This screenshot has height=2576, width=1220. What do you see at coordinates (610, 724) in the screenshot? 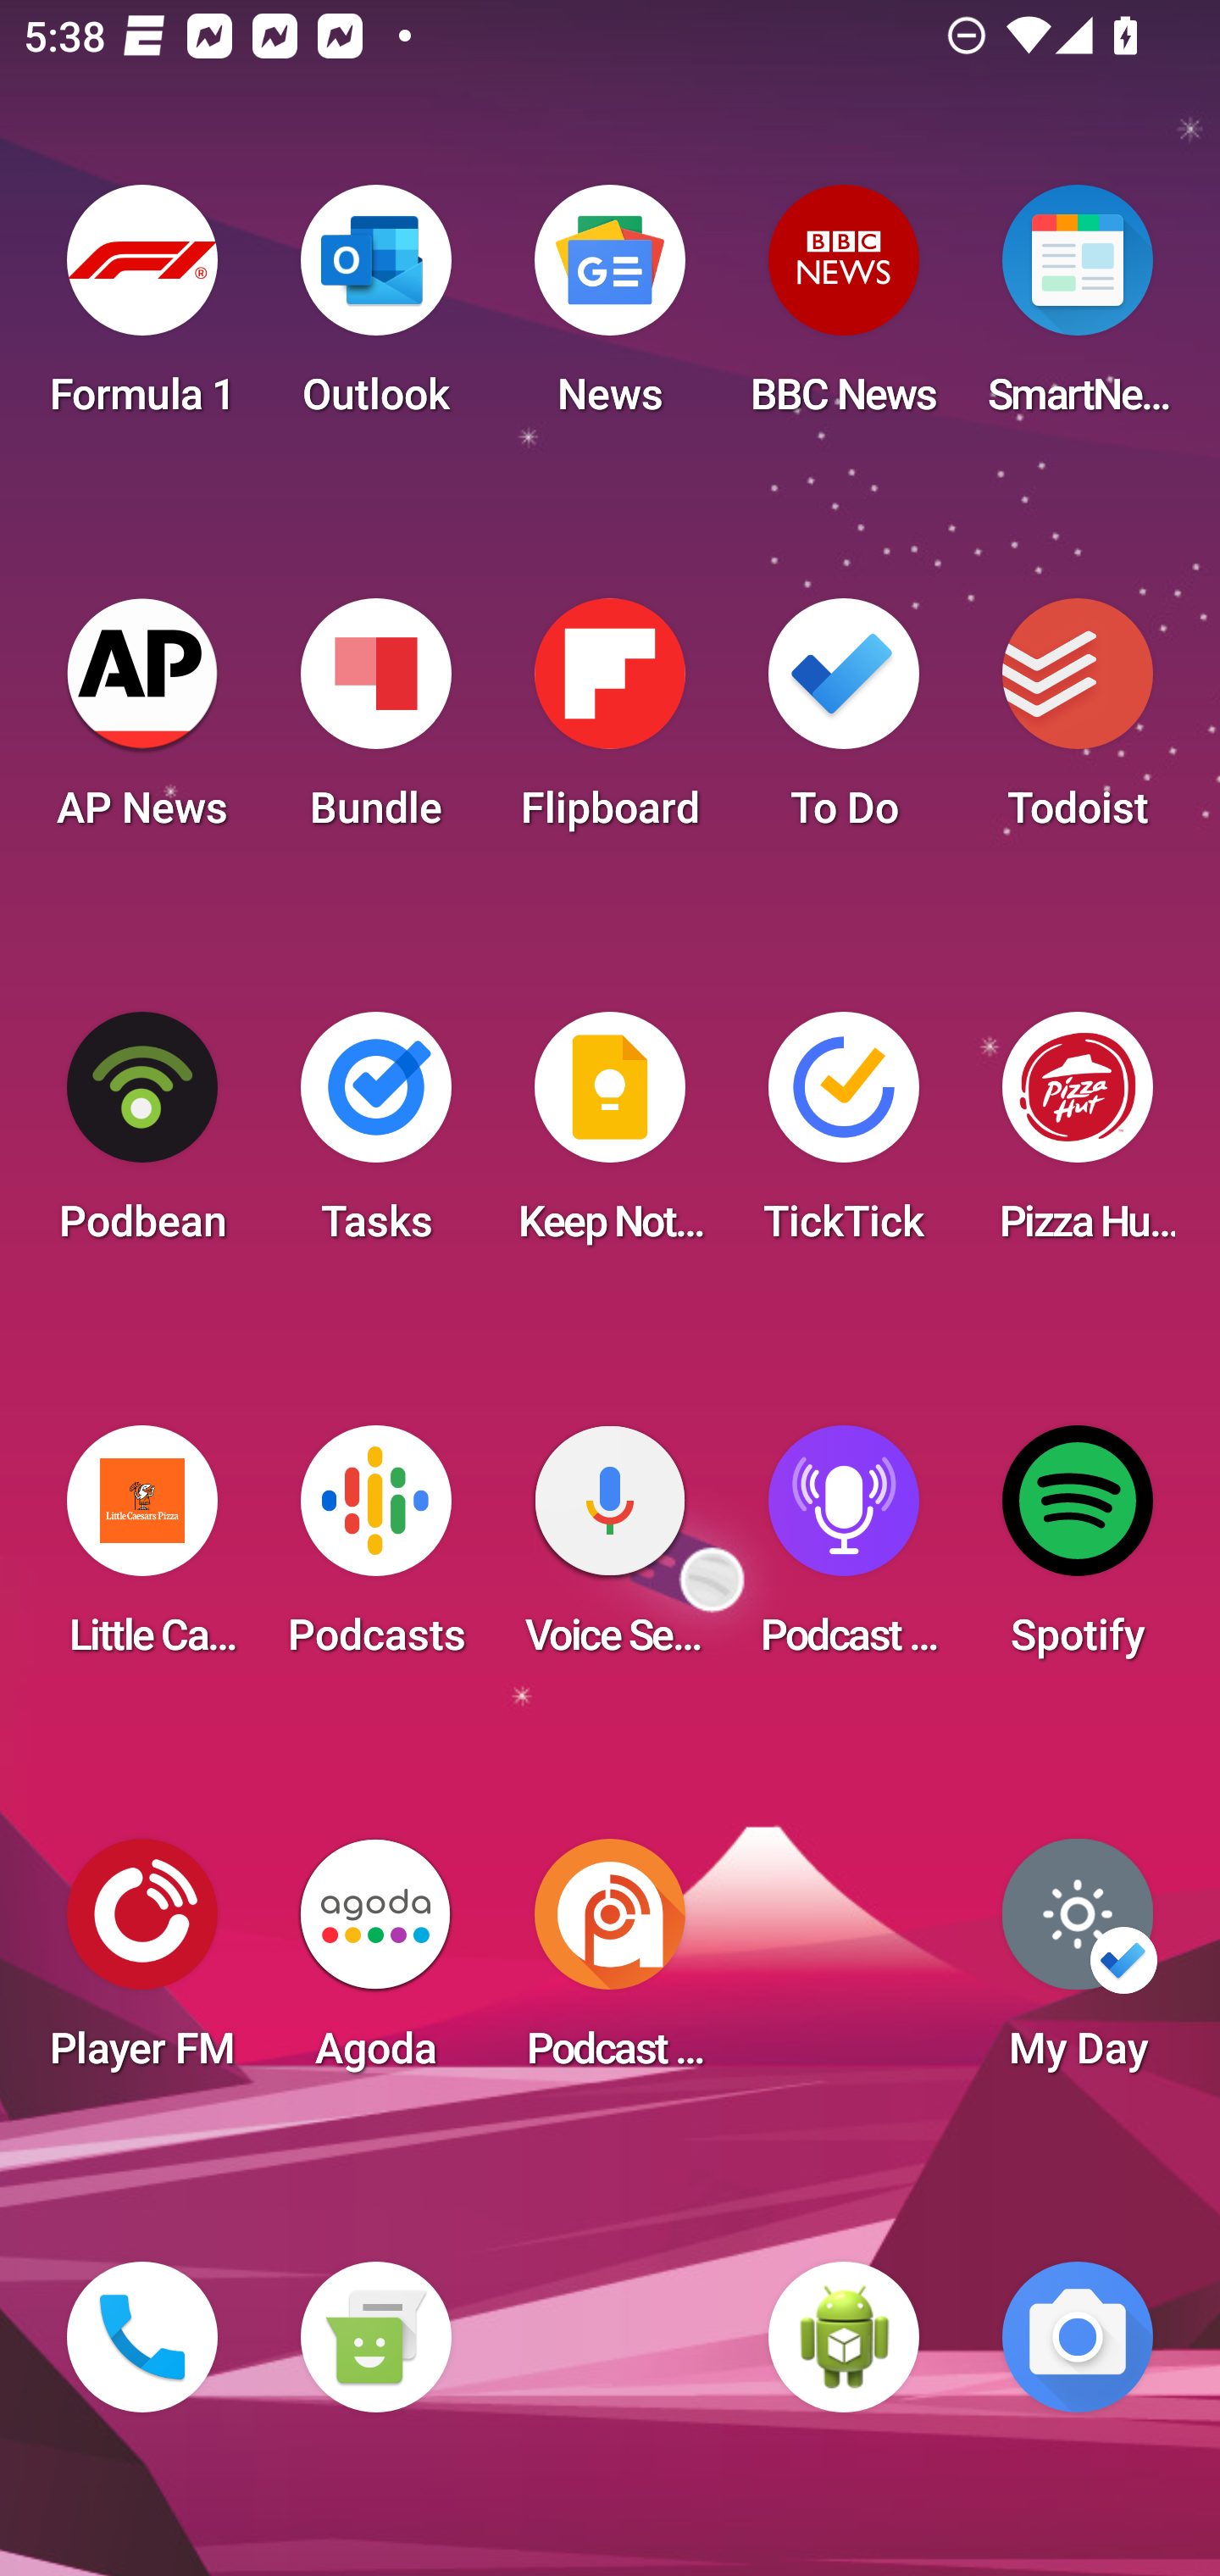
I see `Flipboard` at bounding box center [610, 724].